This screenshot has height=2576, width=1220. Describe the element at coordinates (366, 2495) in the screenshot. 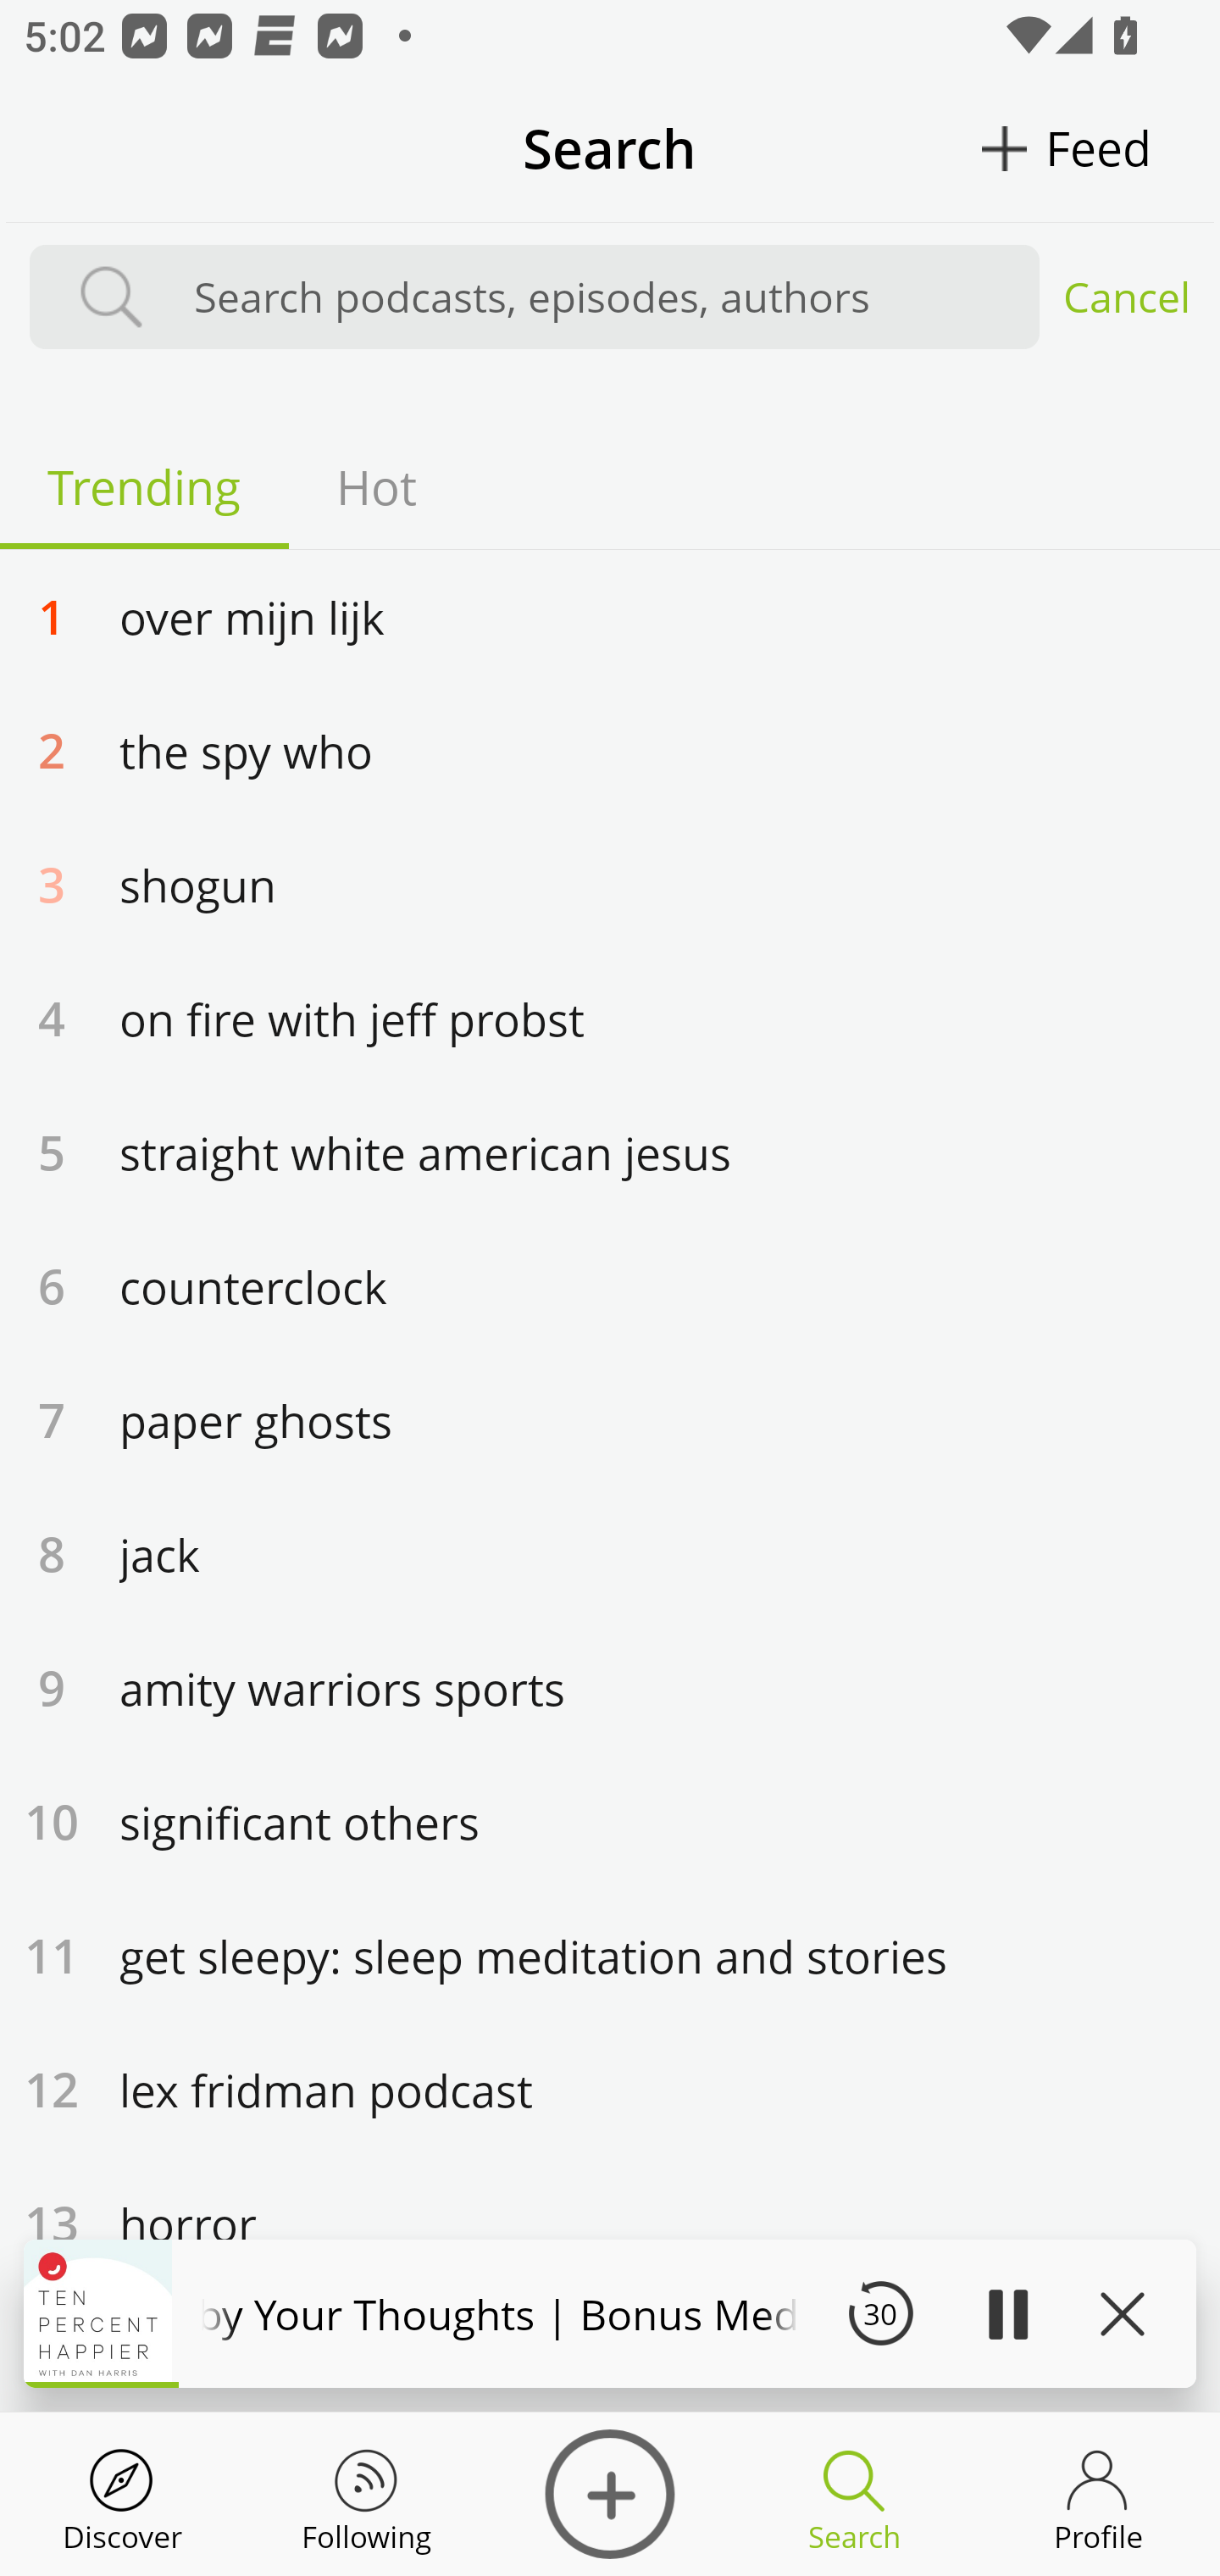

I see `Discover Following` at that location.